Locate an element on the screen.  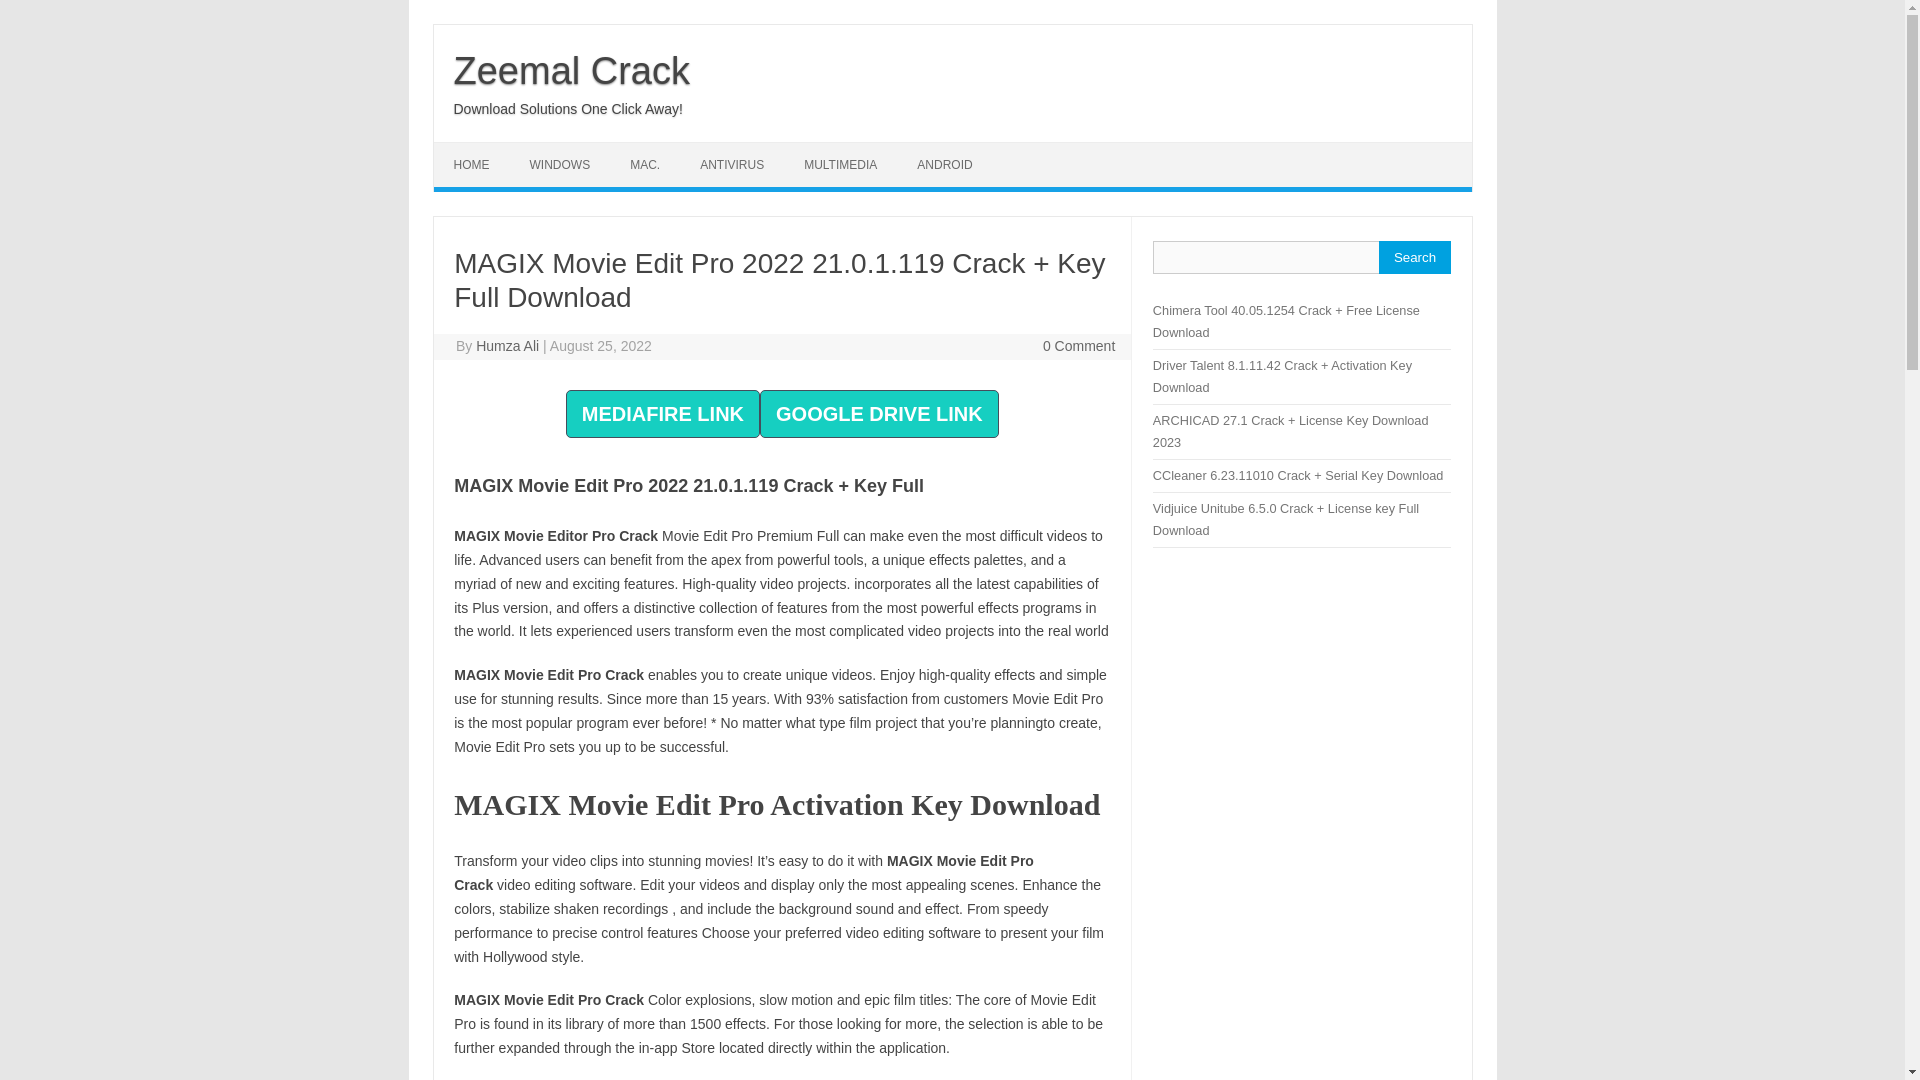
MULTIMEDIA is located at coordinates (840, 164).